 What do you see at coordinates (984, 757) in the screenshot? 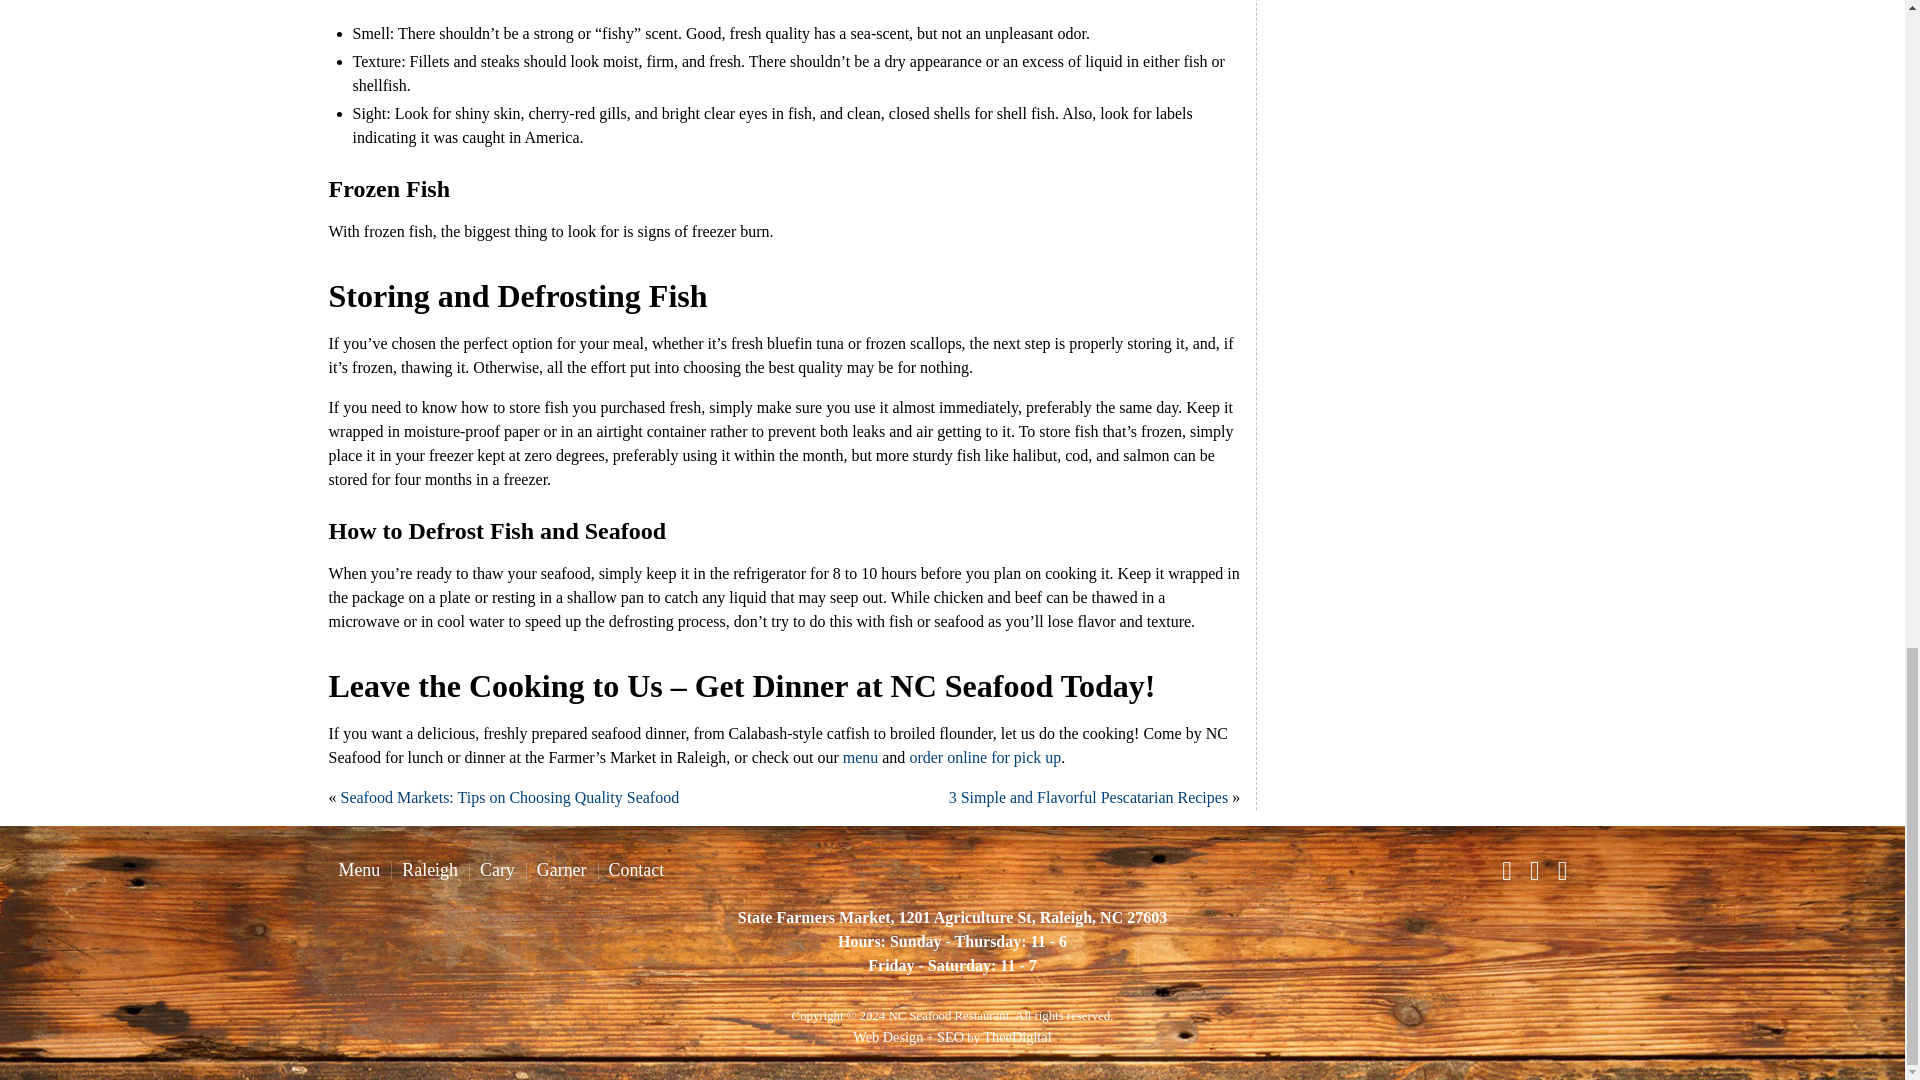
I see `order online for pick up` at bounding box center [984, 757].